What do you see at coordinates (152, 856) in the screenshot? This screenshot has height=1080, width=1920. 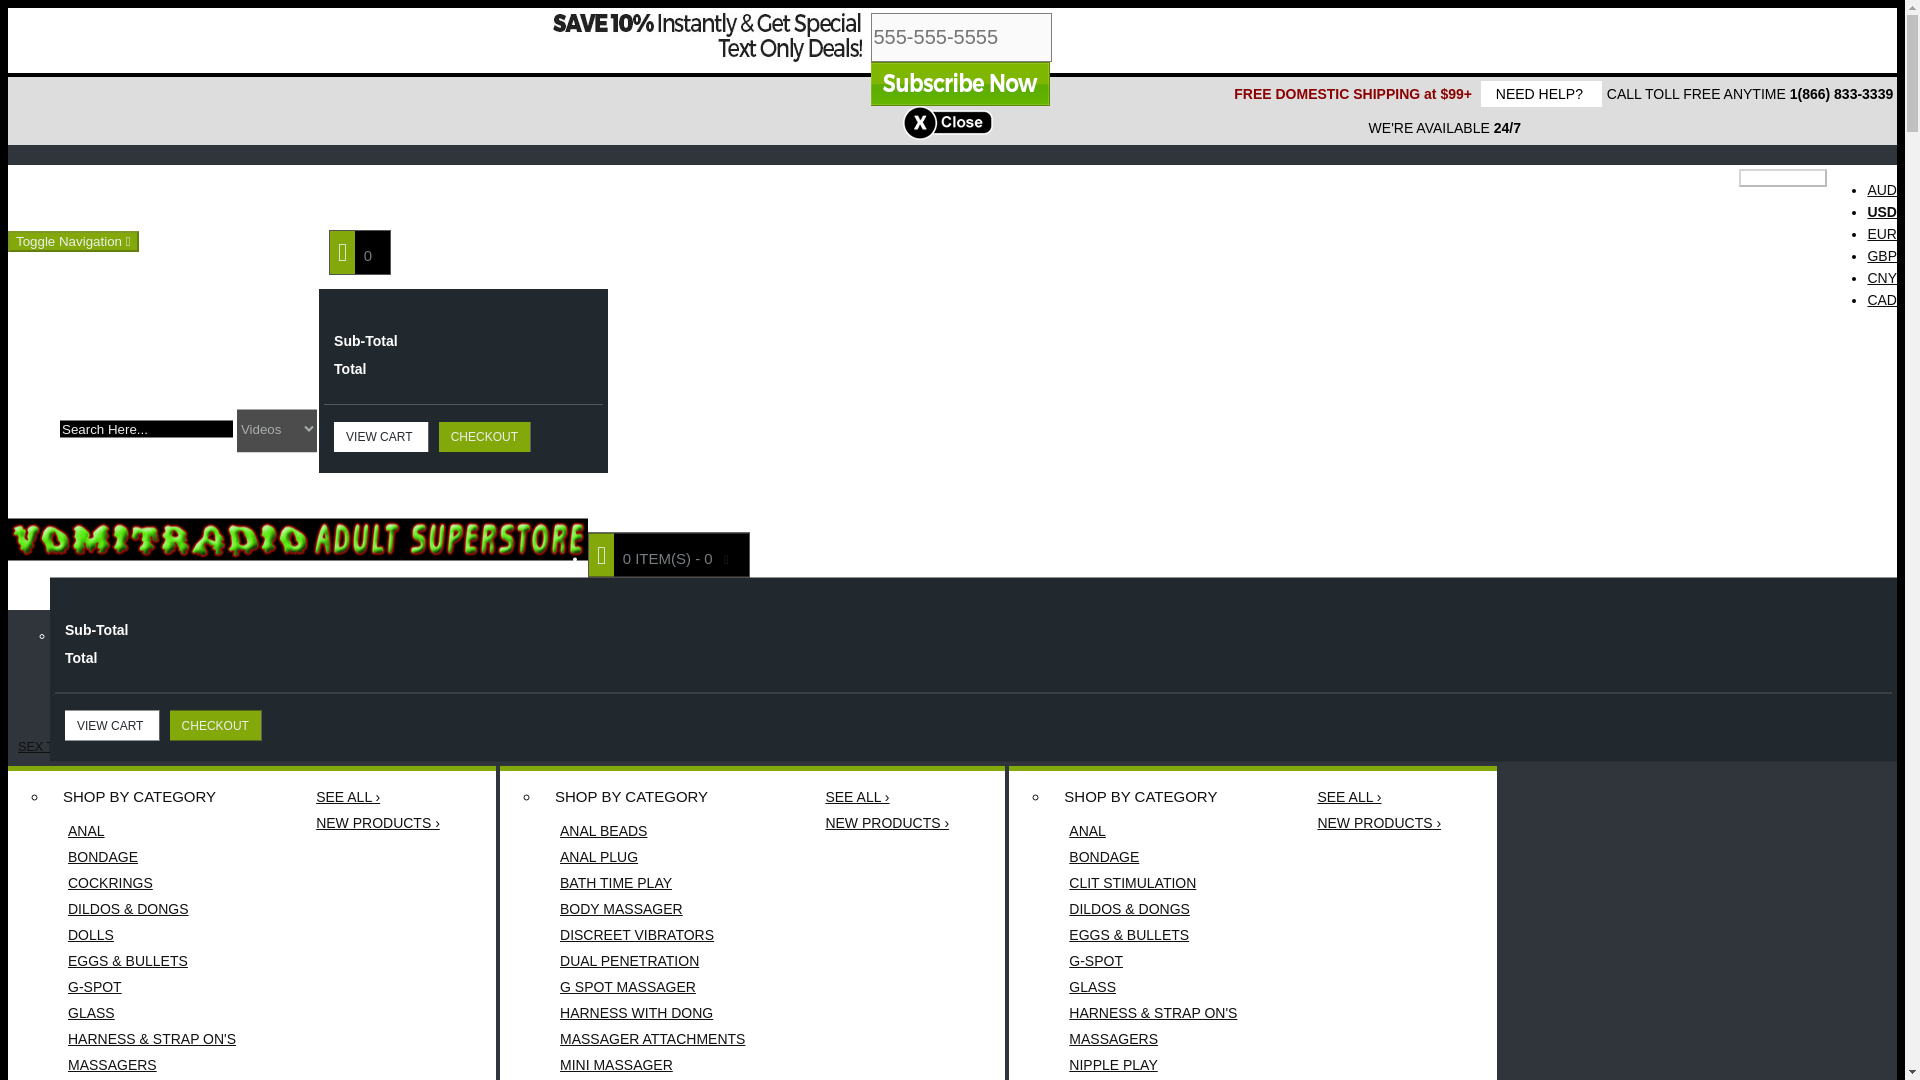 I see `BONDAGE` at bounding box center [152, 856].